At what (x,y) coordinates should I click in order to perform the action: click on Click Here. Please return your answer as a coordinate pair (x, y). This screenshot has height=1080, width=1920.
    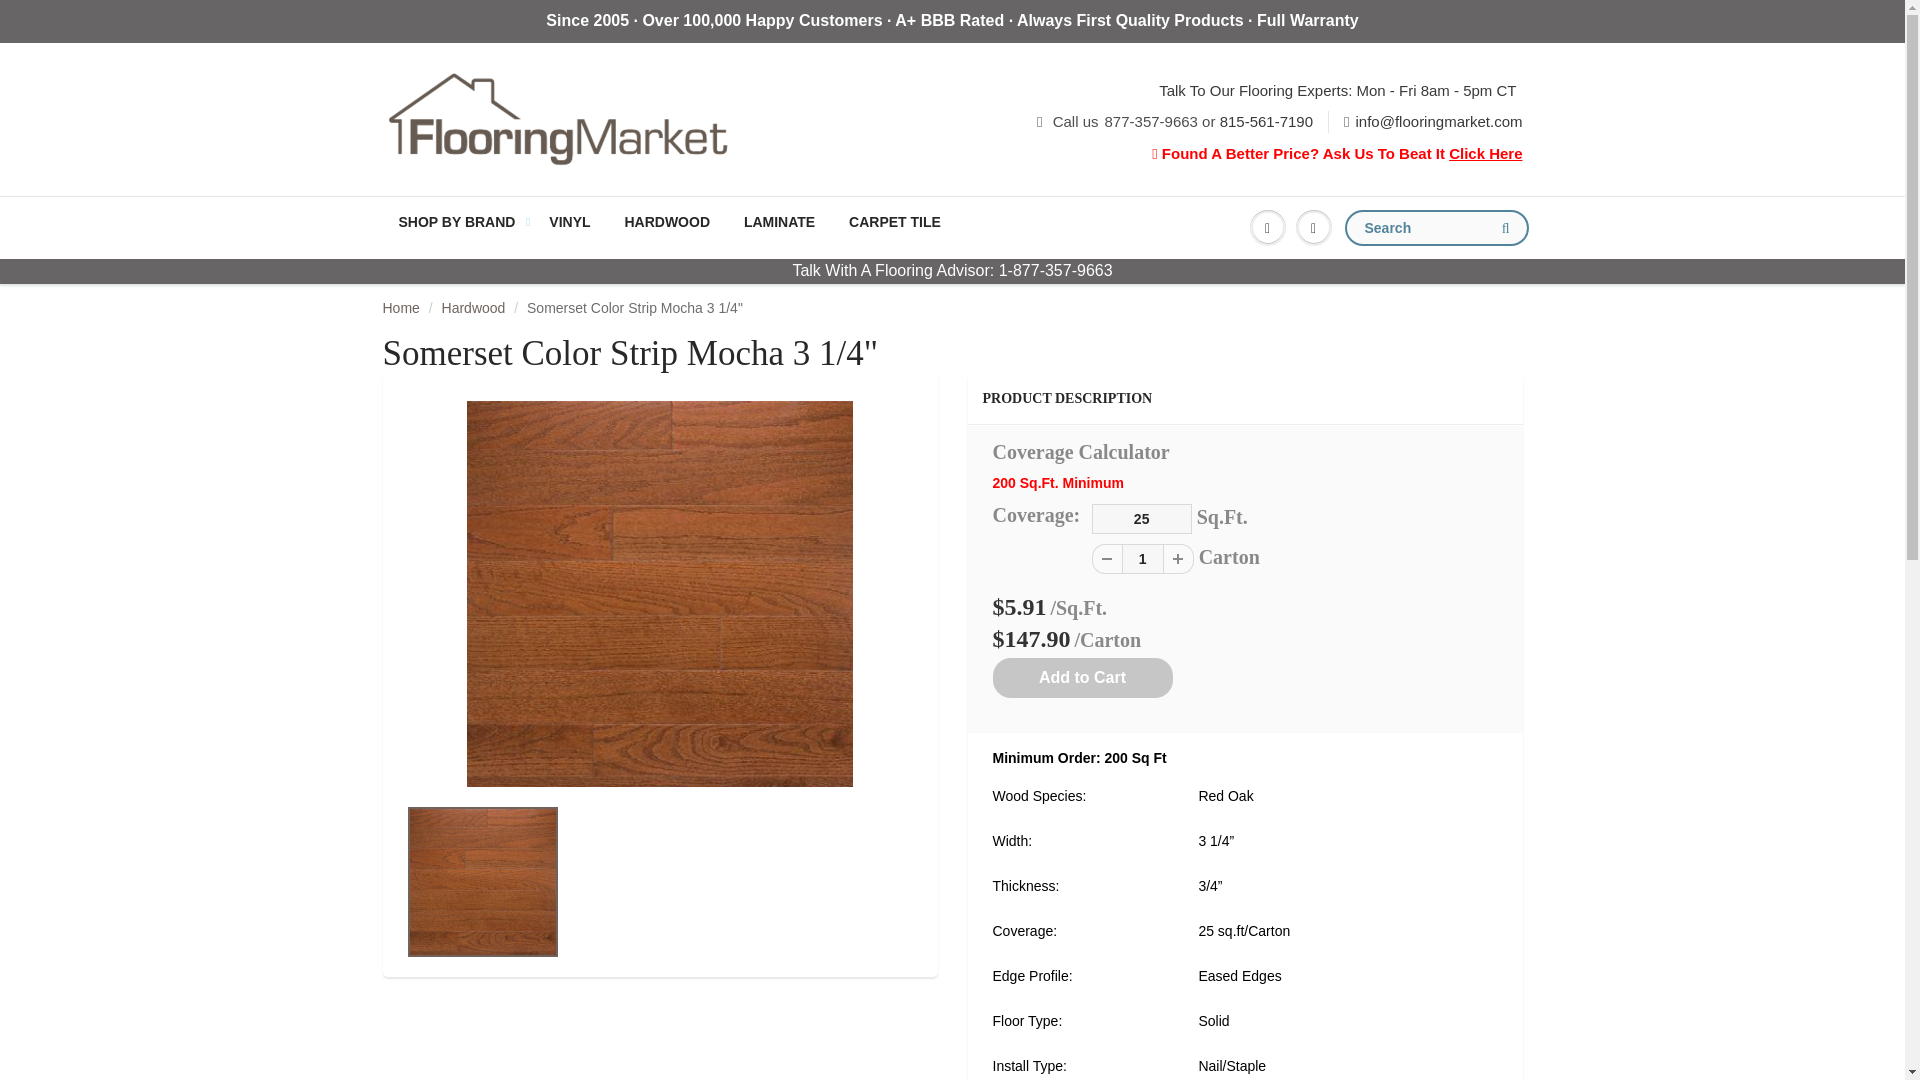
    Looking at the image, I should click on (1486, 153).